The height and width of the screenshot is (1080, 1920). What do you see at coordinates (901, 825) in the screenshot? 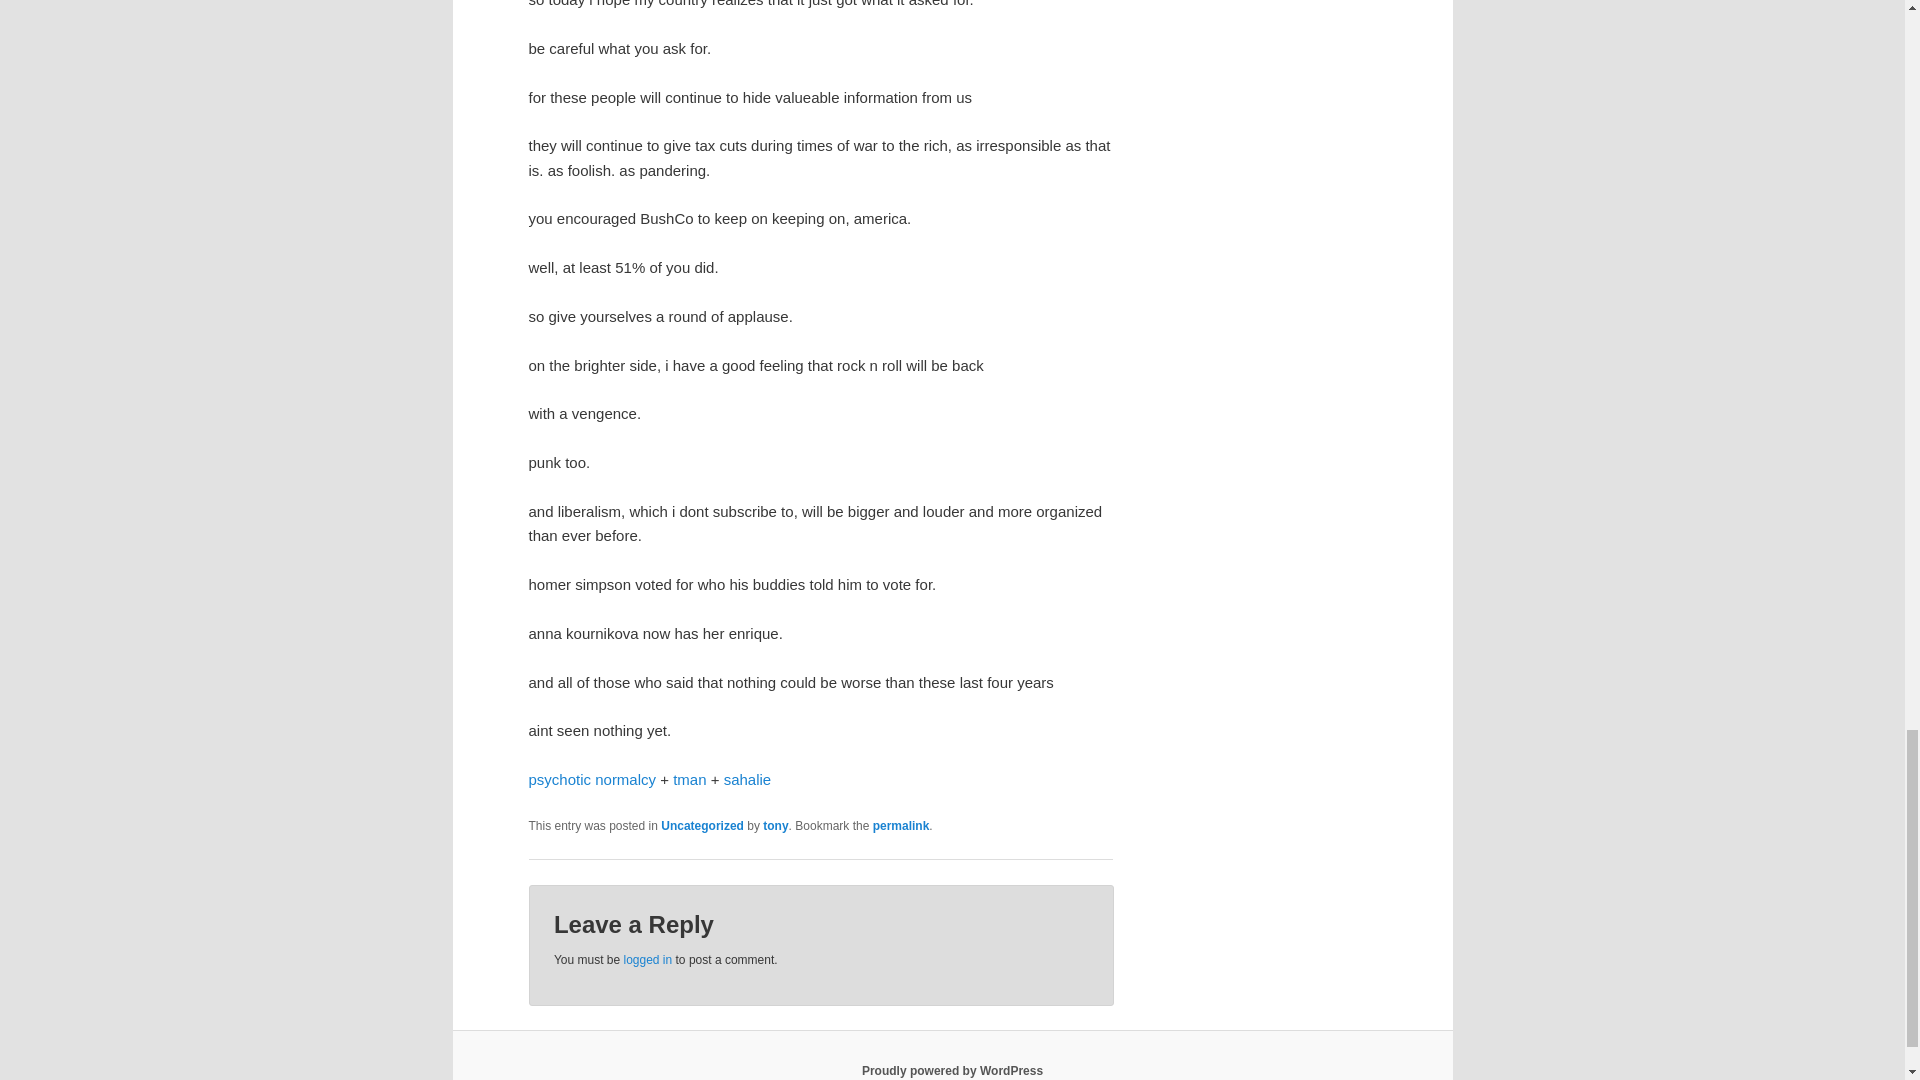
I see `Permalink to america voted,` at bounding box center [901, 825].